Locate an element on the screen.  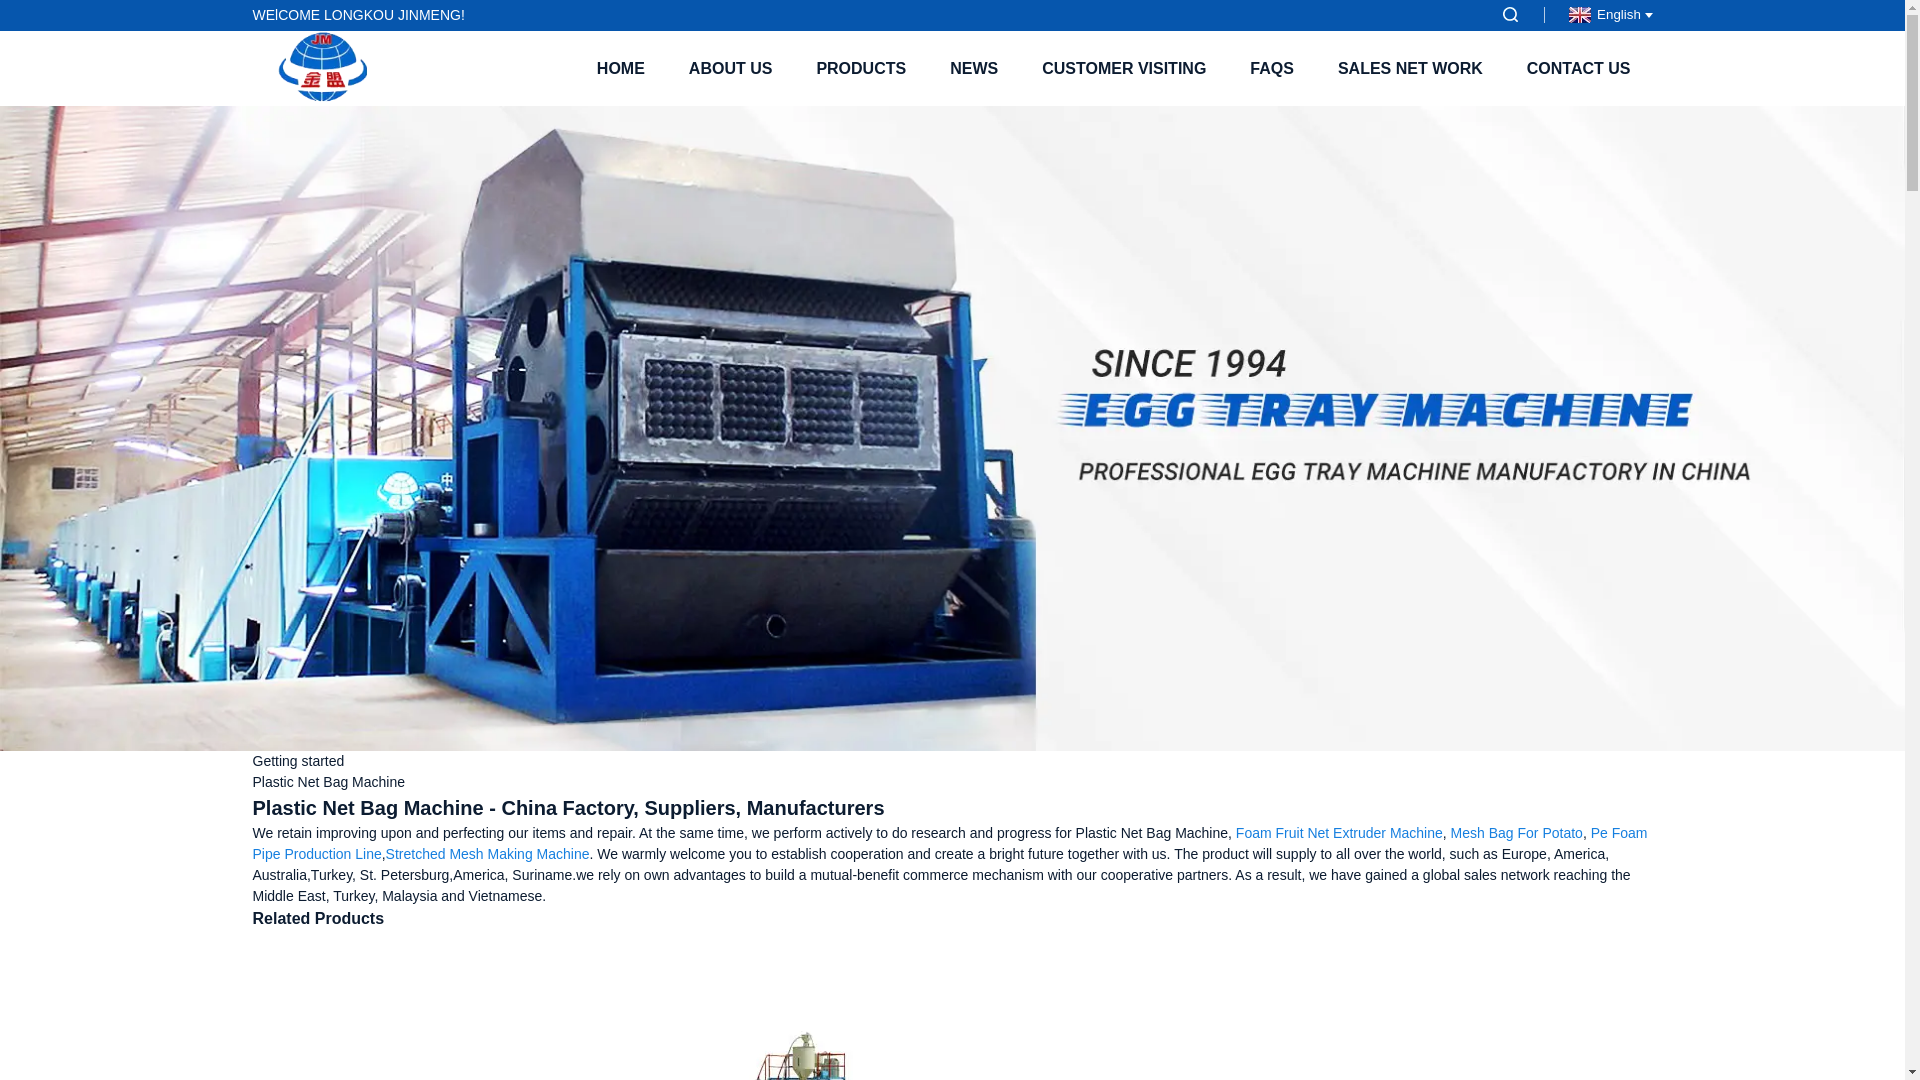
CUSTOMER VISITING is located at coordinates (1124, 68).